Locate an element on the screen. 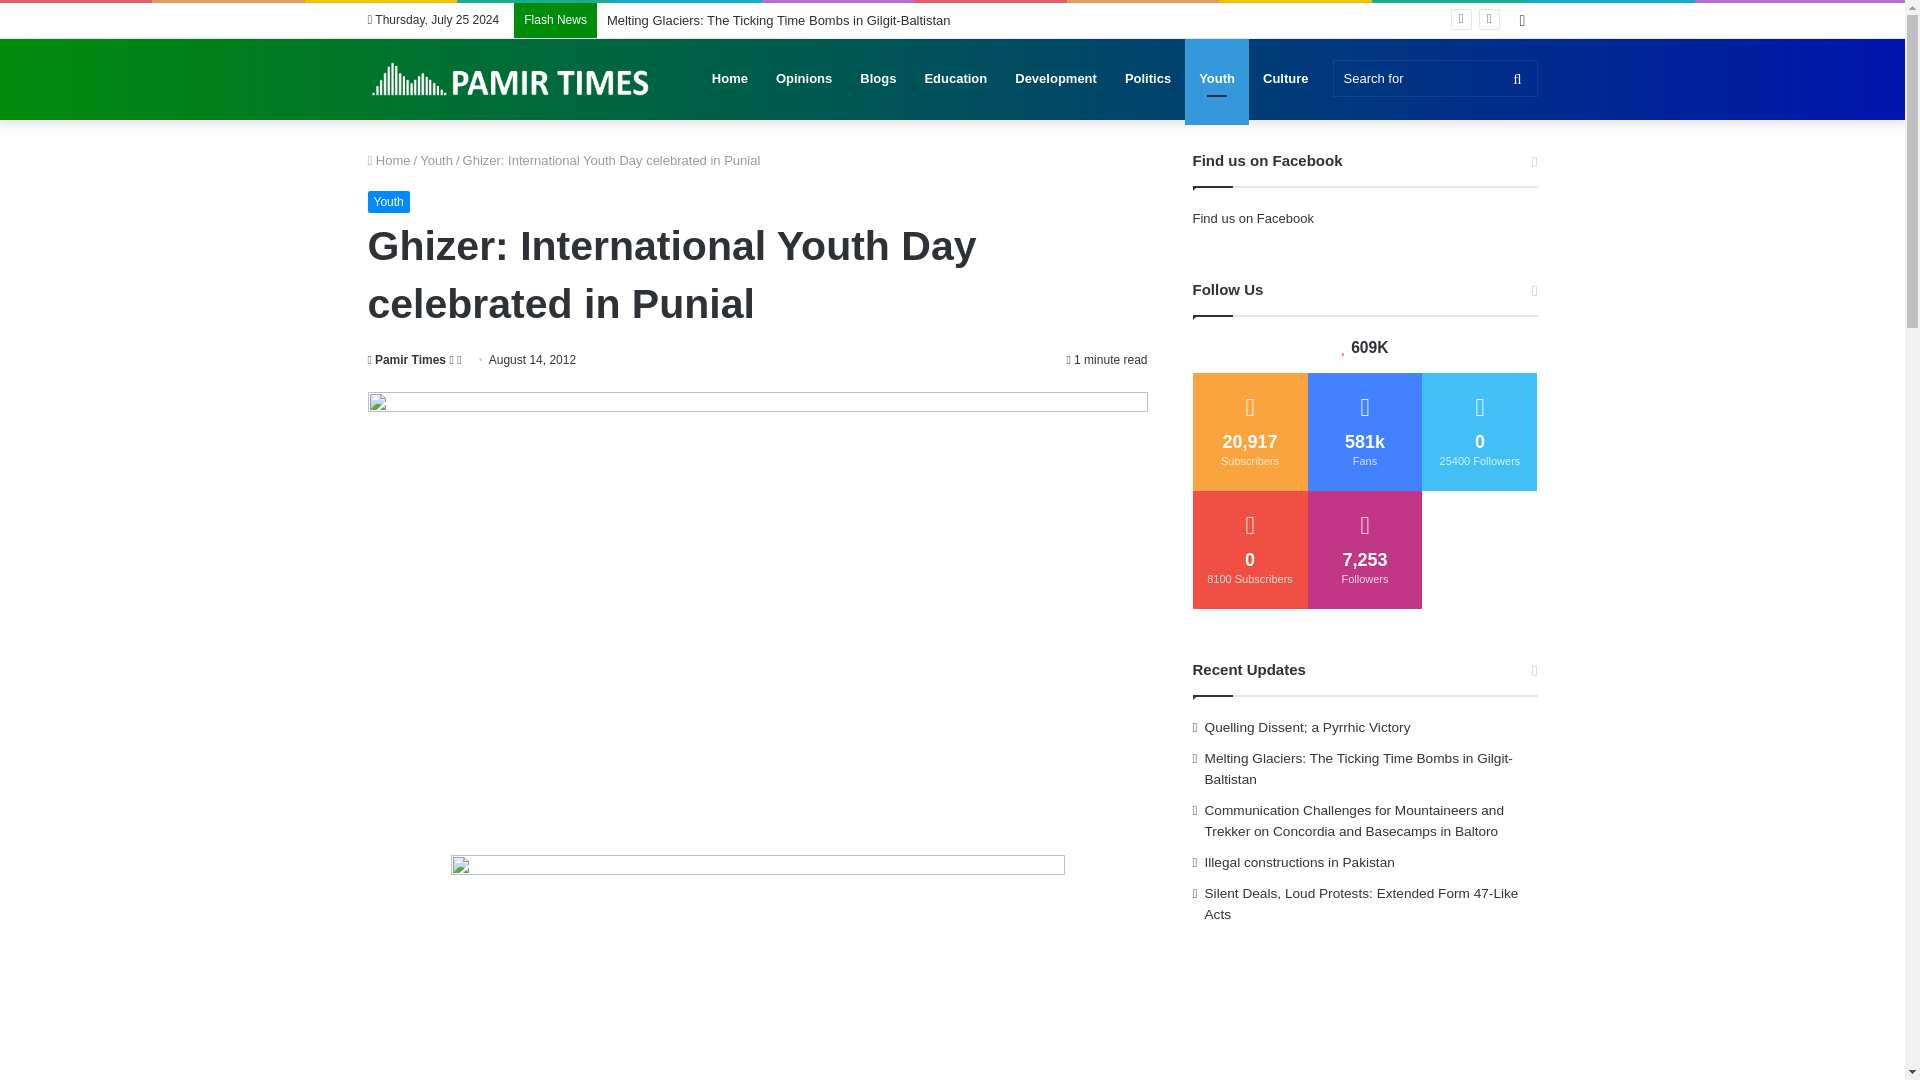 The image size is (1920, 1080). Culture is located at coordinates (1286, 78).